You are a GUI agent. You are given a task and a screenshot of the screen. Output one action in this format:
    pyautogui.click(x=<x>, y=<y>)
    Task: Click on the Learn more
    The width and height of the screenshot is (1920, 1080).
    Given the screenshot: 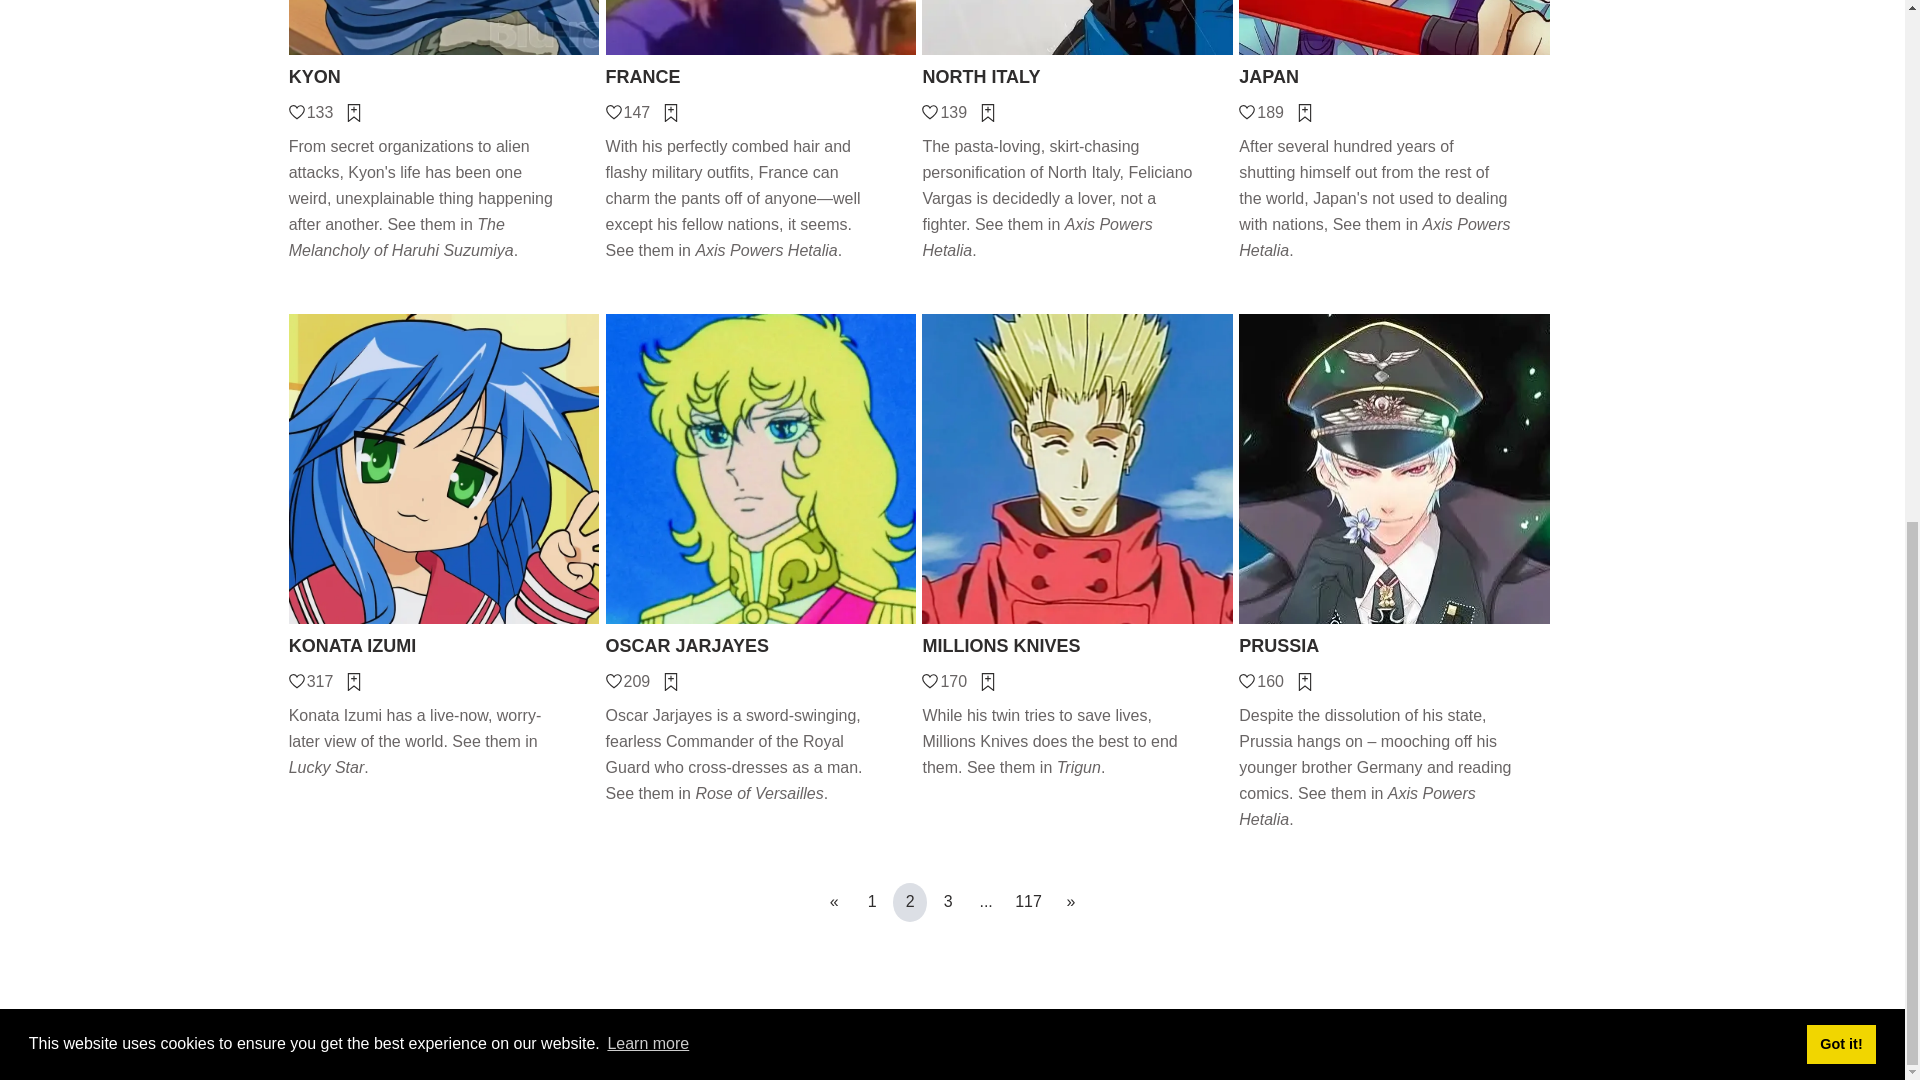 What is the action you would take?
    pyautogui.click(x=648, y=35)
    